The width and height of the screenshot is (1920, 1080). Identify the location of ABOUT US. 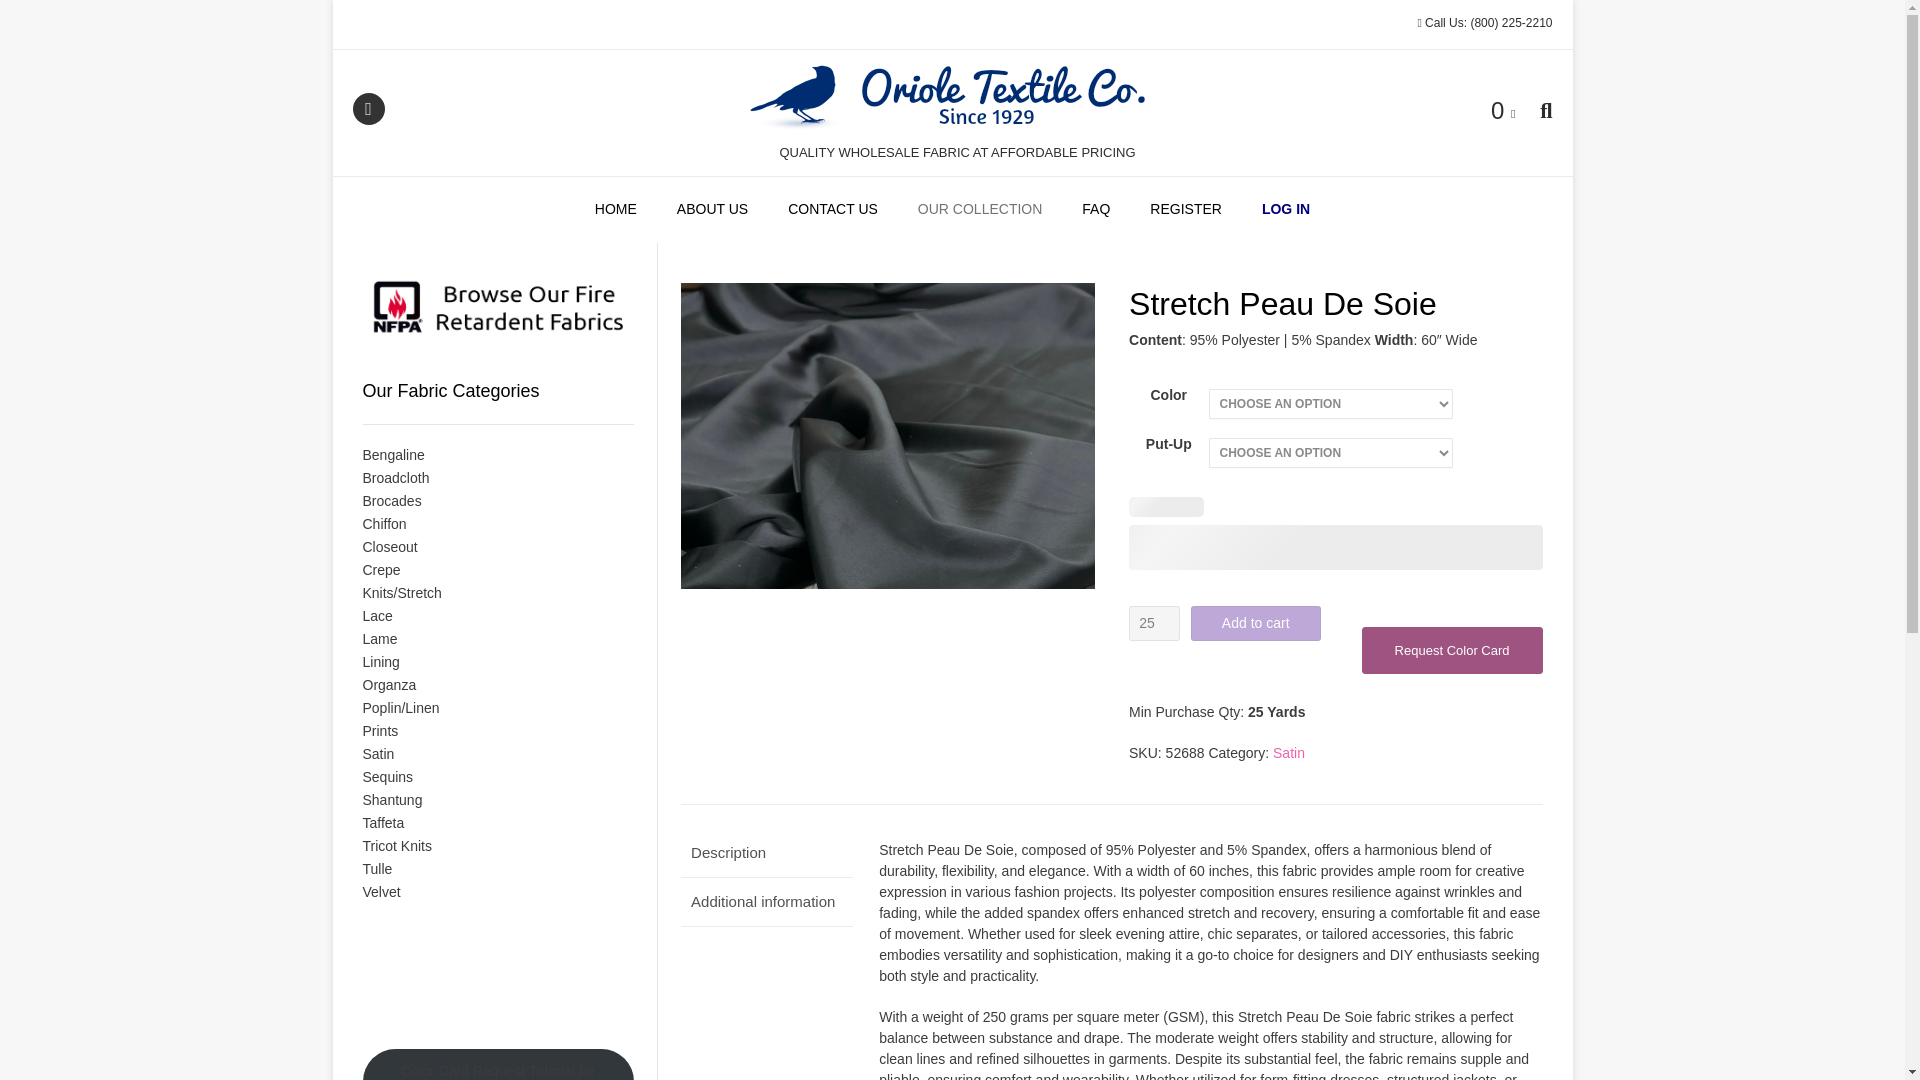
(712, 210).